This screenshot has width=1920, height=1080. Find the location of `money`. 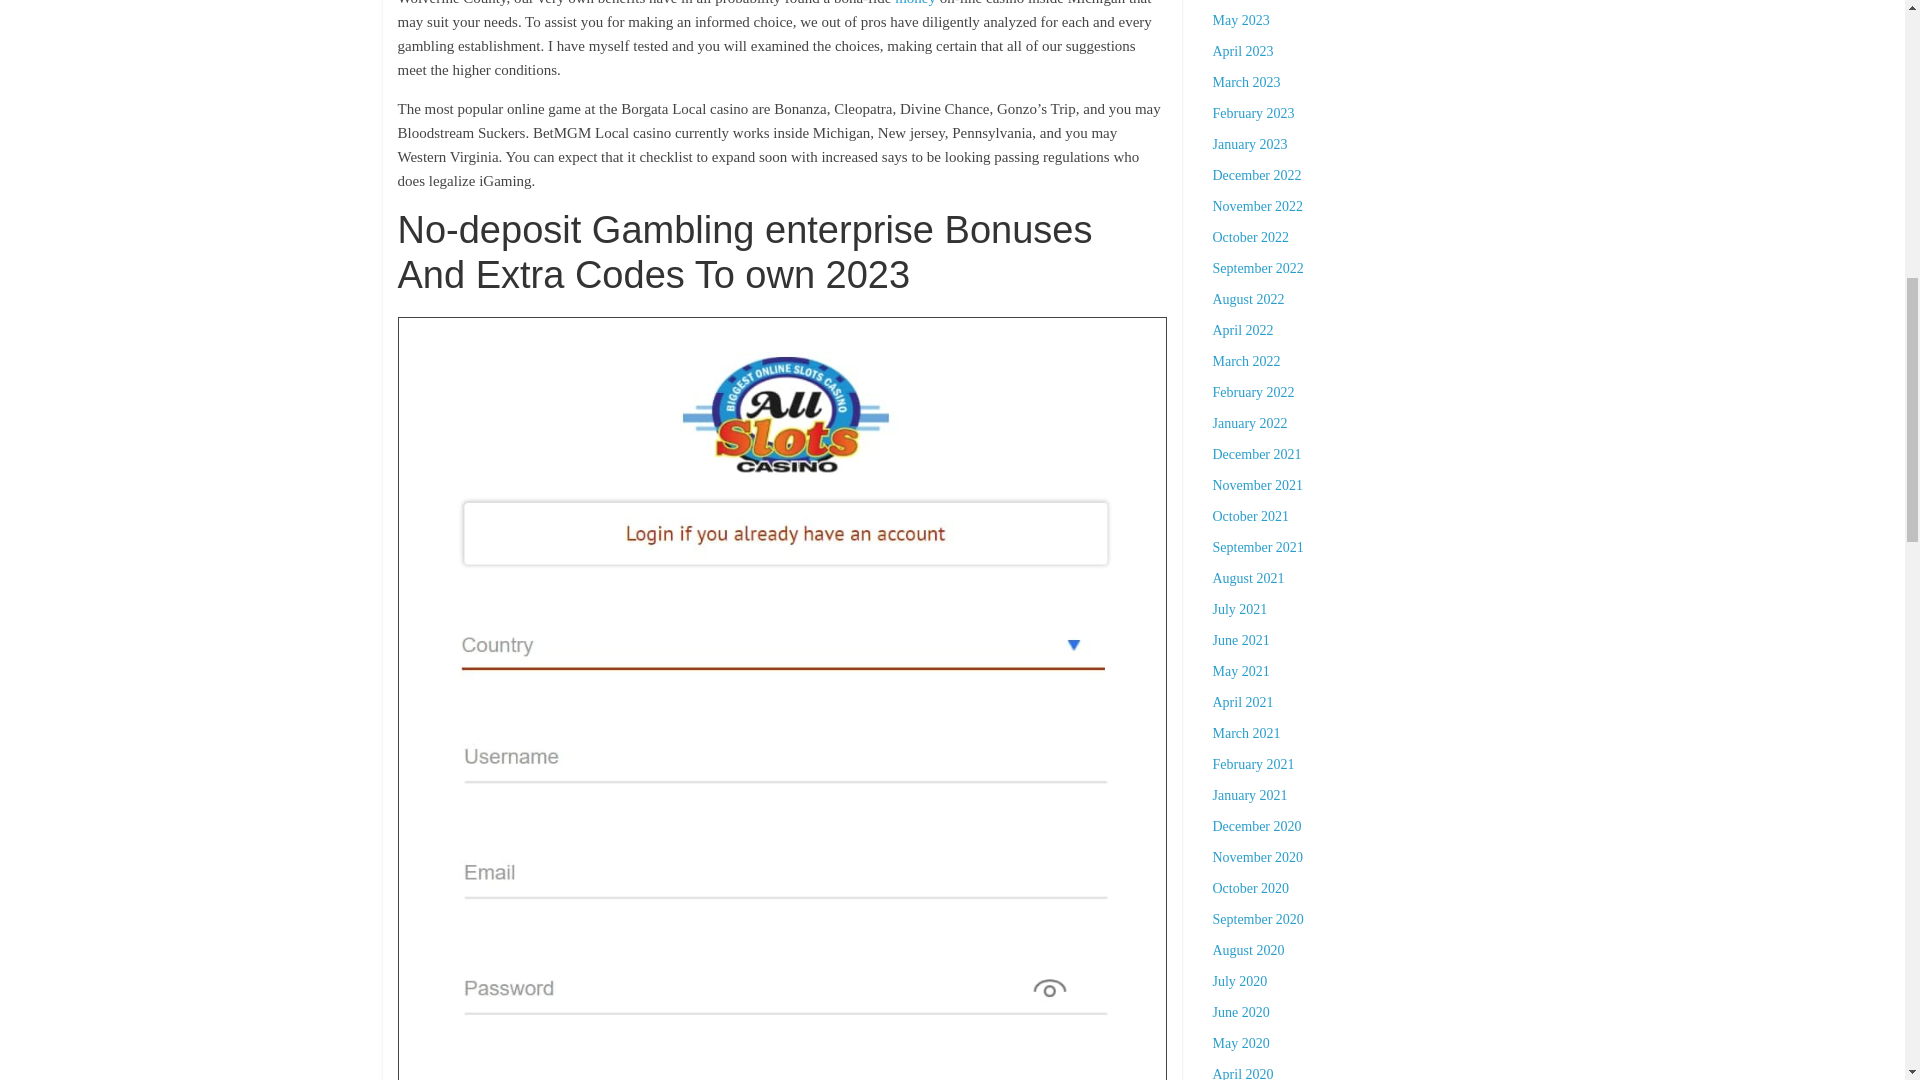

money is located at coordinates (915, 3).